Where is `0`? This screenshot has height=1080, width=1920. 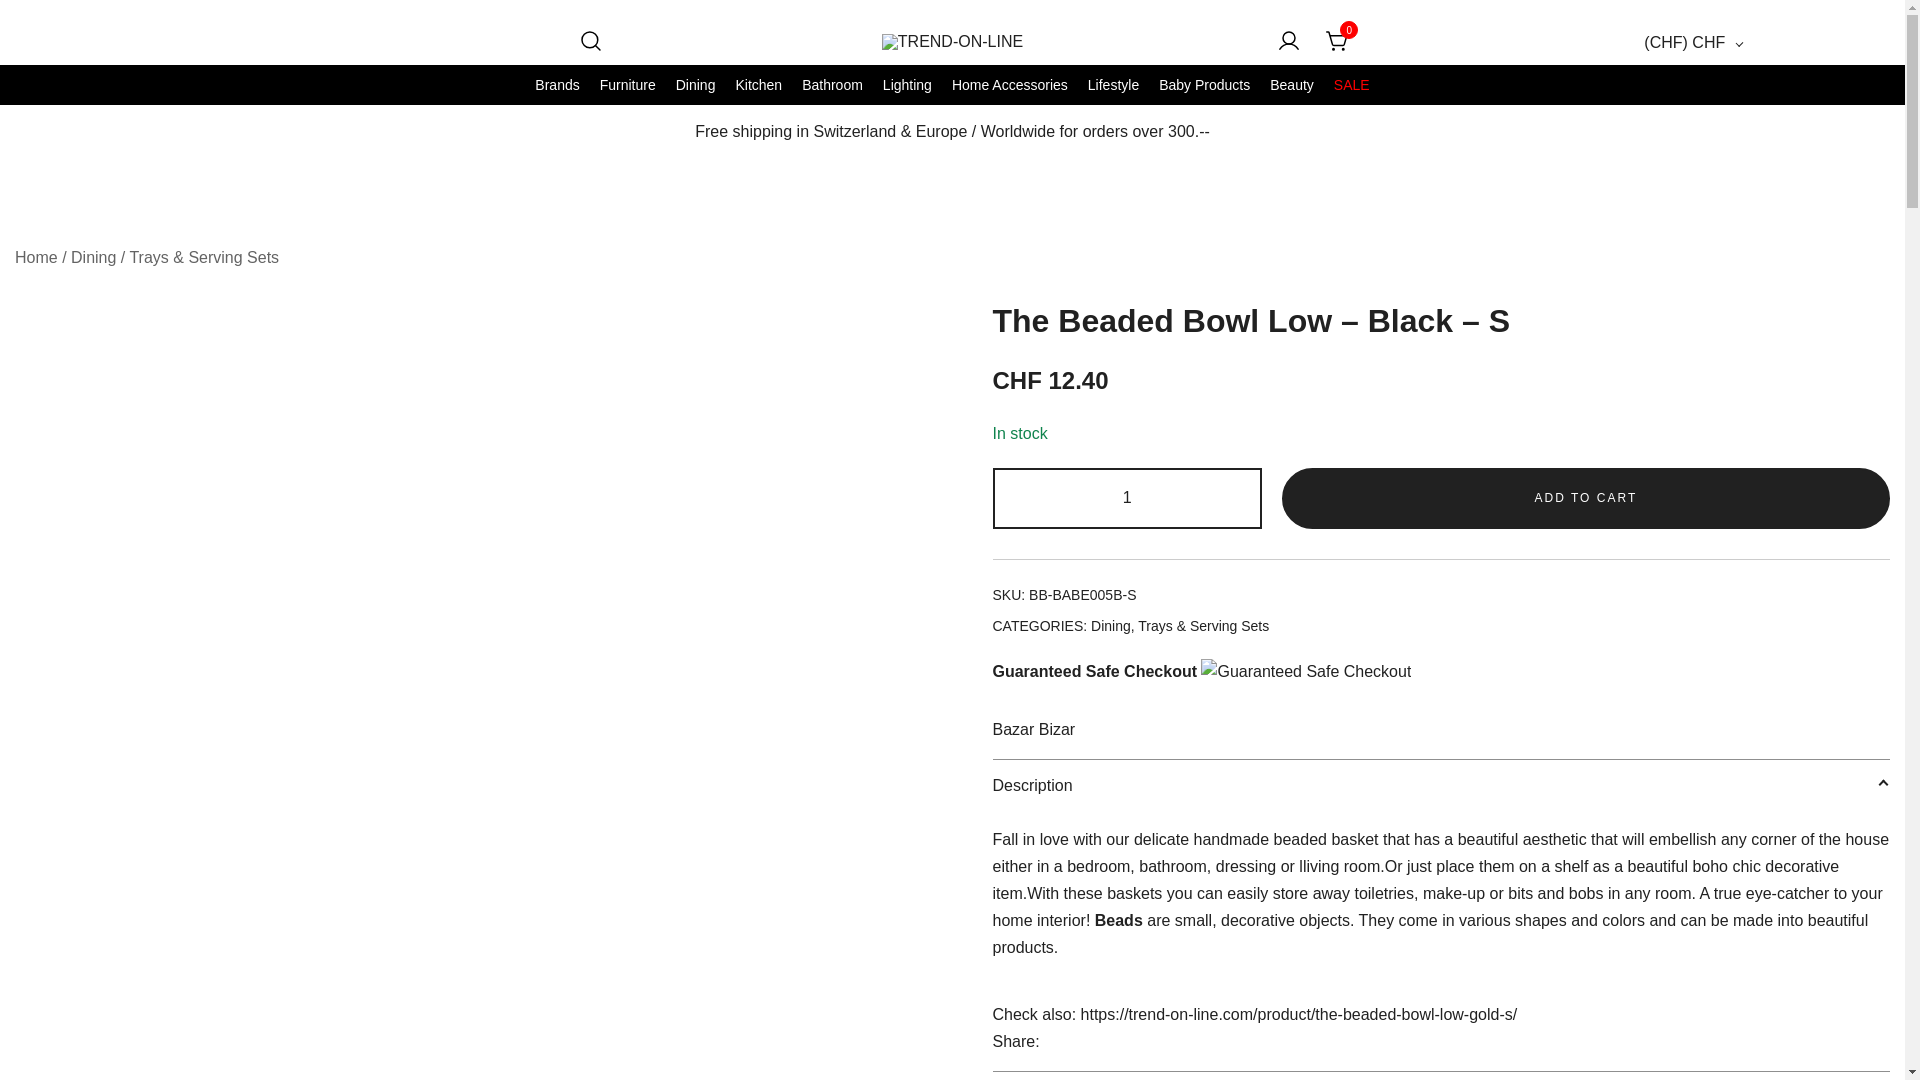 0 is located at coordinates (1338, 41).